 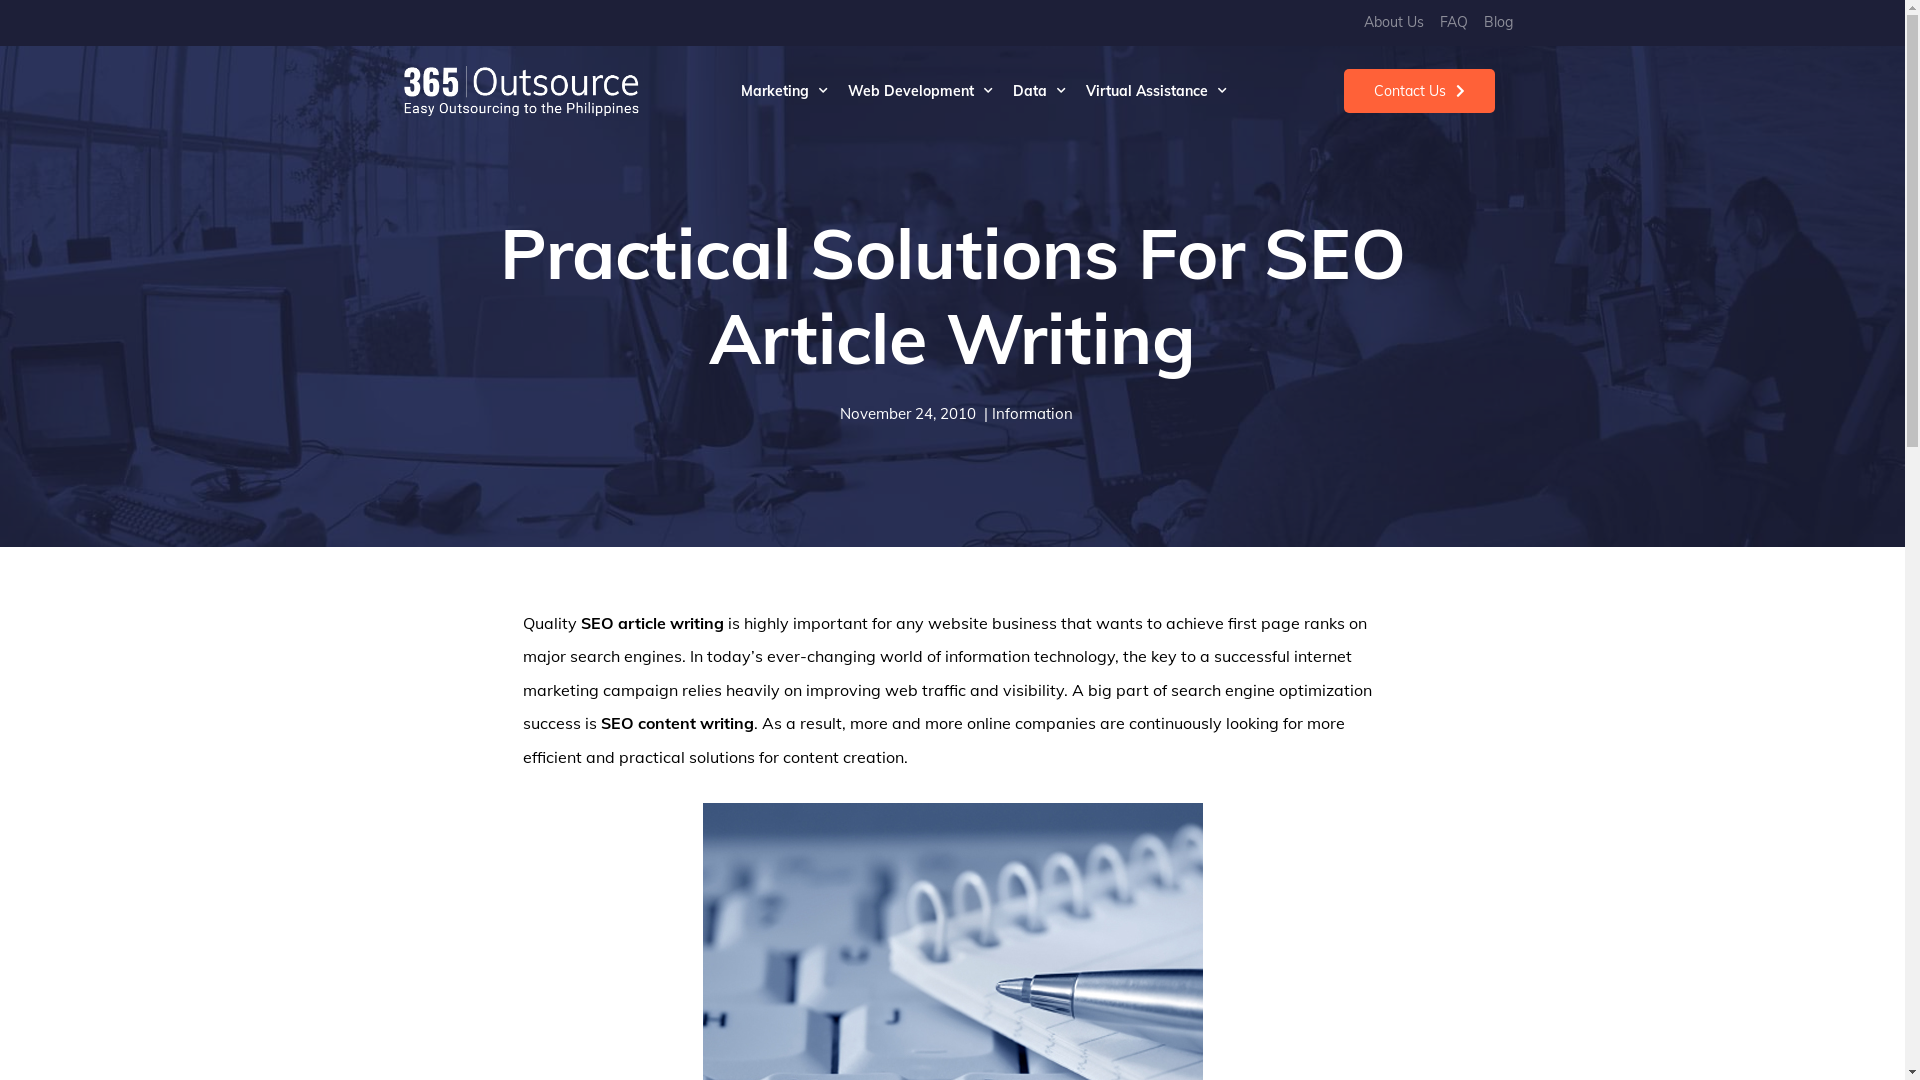 What do you see at coordinates (1039, 91) in the screenshot?
I see `Data` at bounding box center [1039, 91].